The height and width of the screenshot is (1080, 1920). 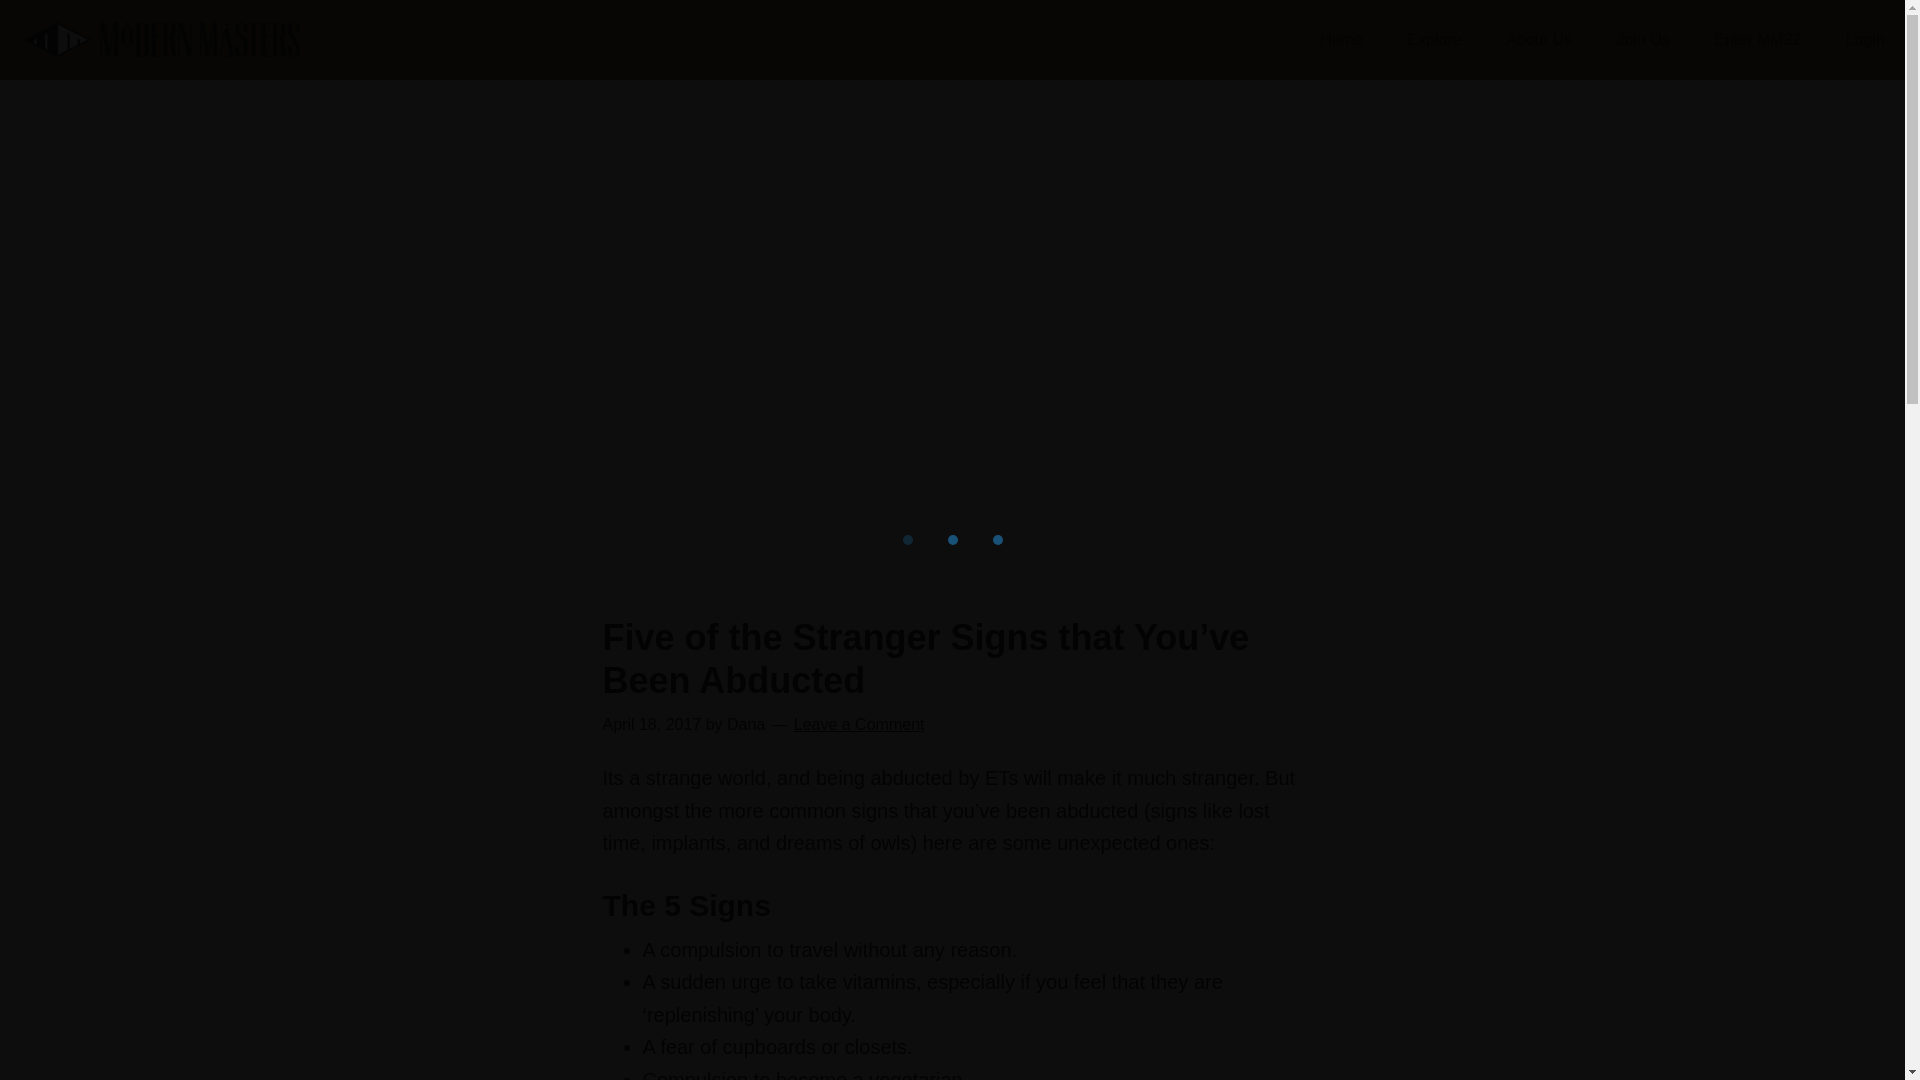 I want to click on Modern Masters, so click(x=161, y=40).